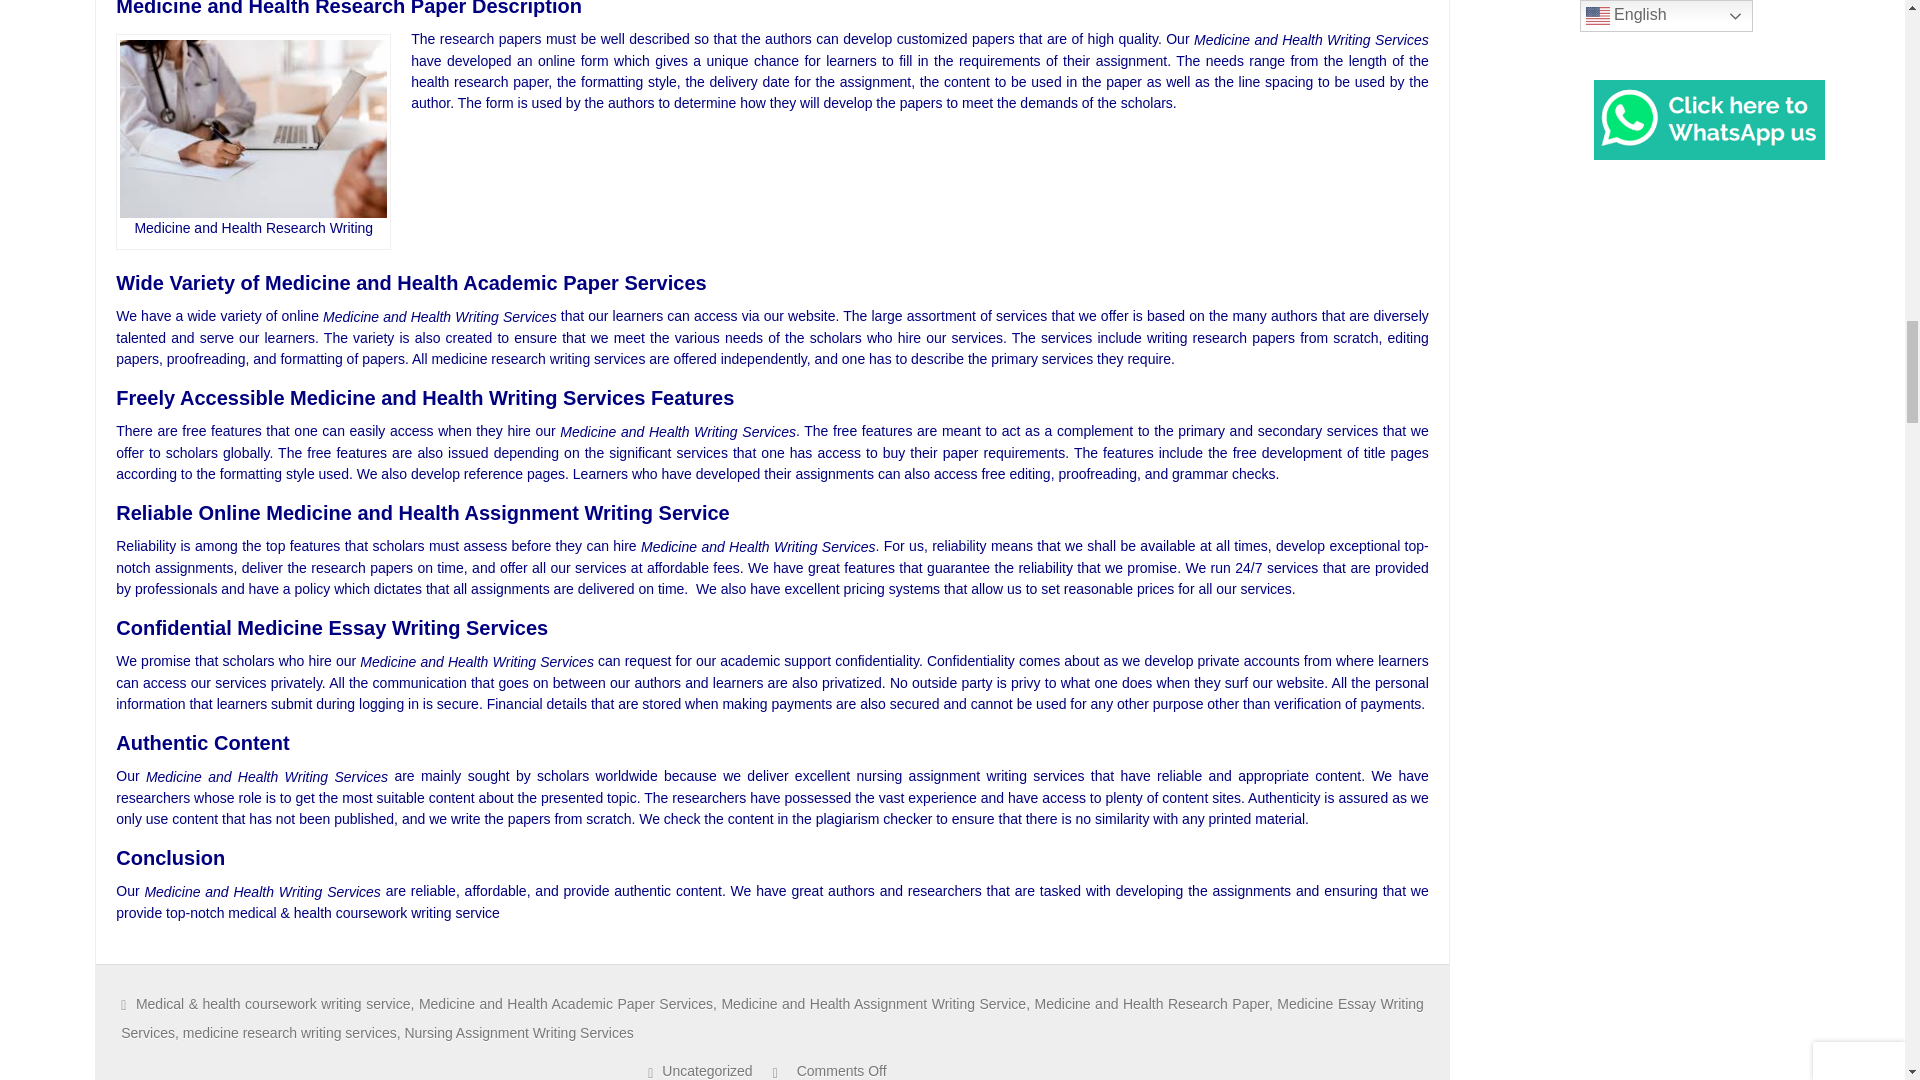 The width and height of the screenshot is (1920, 1080). What do you see at coordinates (565, 1003) in the screenshot?
I see `Medicine and Health Academic Paper Services` at bounding box center [565, 1003].